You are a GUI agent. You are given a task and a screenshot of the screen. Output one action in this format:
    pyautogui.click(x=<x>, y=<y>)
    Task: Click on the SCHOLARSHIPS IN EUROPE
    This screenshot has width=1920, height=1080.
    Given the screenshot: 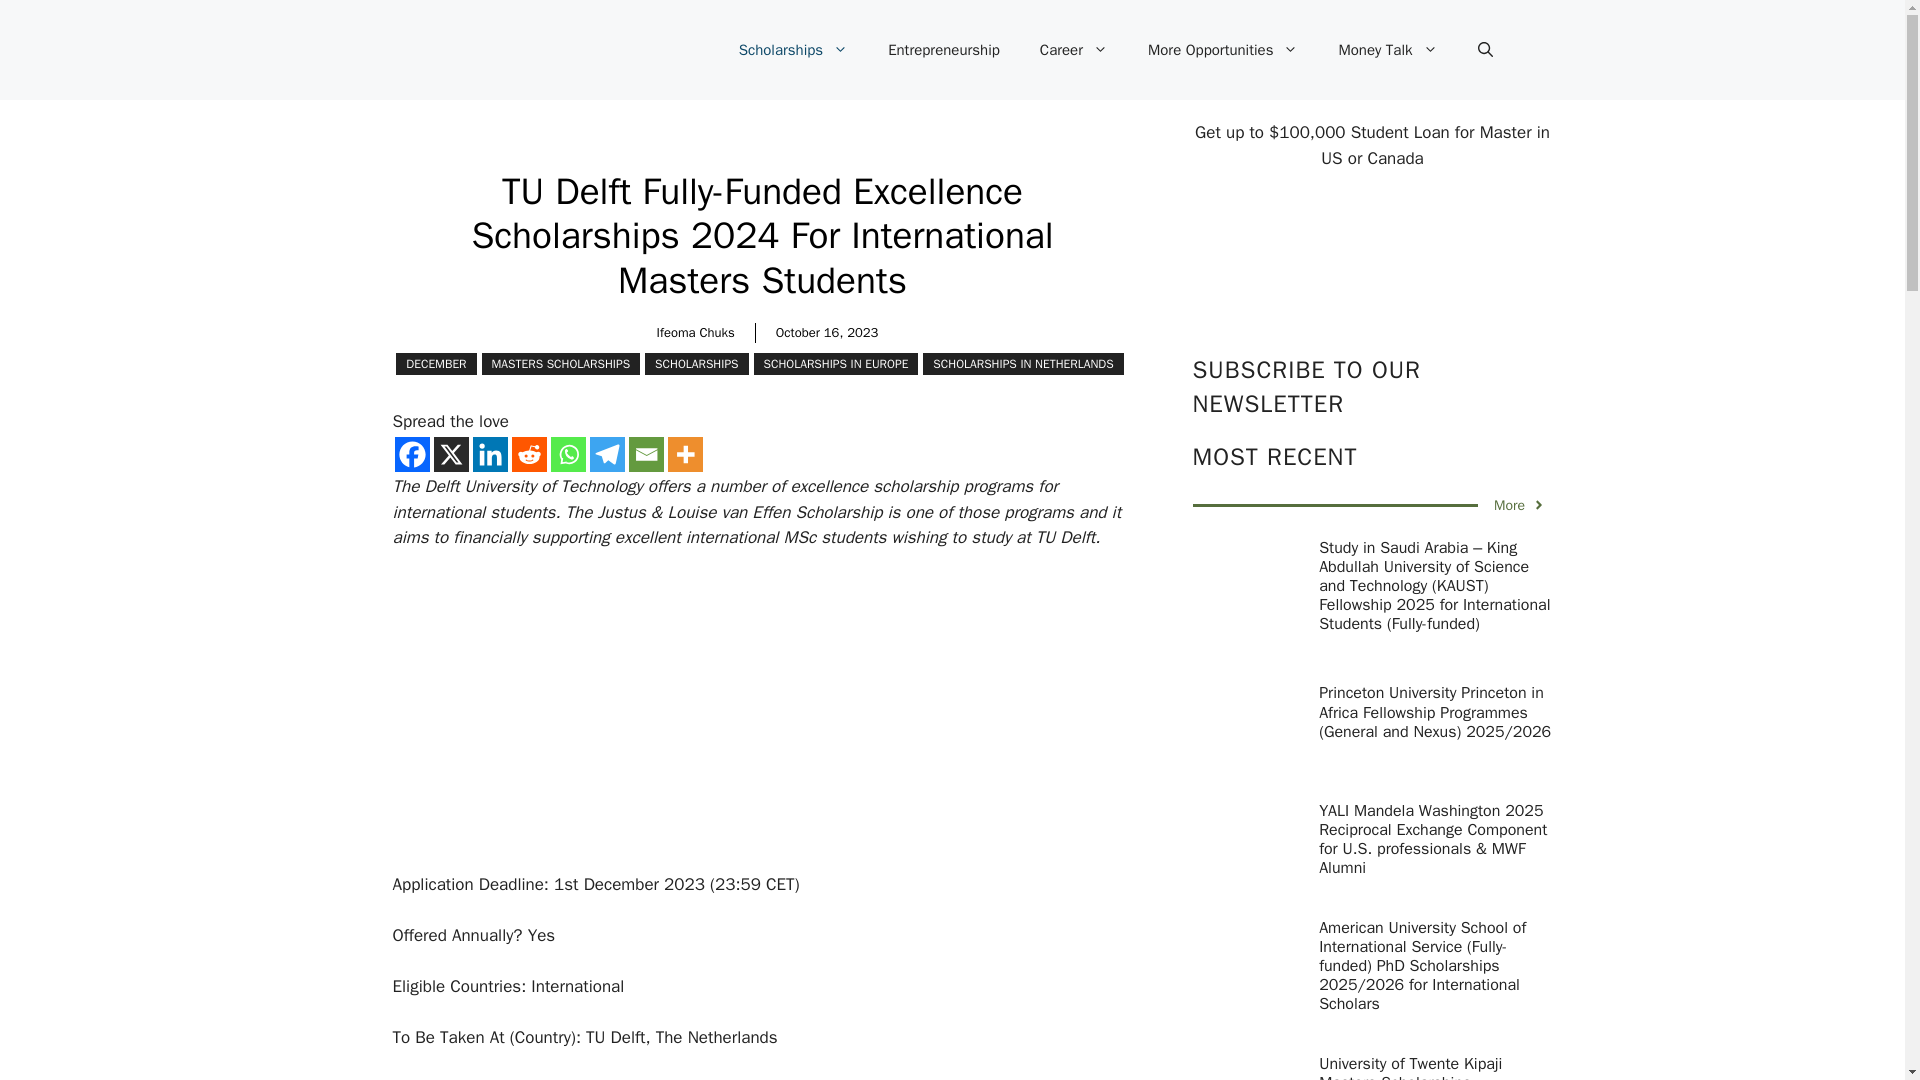 What is the action you would take?
    pyautogui.click(x=836, y=364)
    